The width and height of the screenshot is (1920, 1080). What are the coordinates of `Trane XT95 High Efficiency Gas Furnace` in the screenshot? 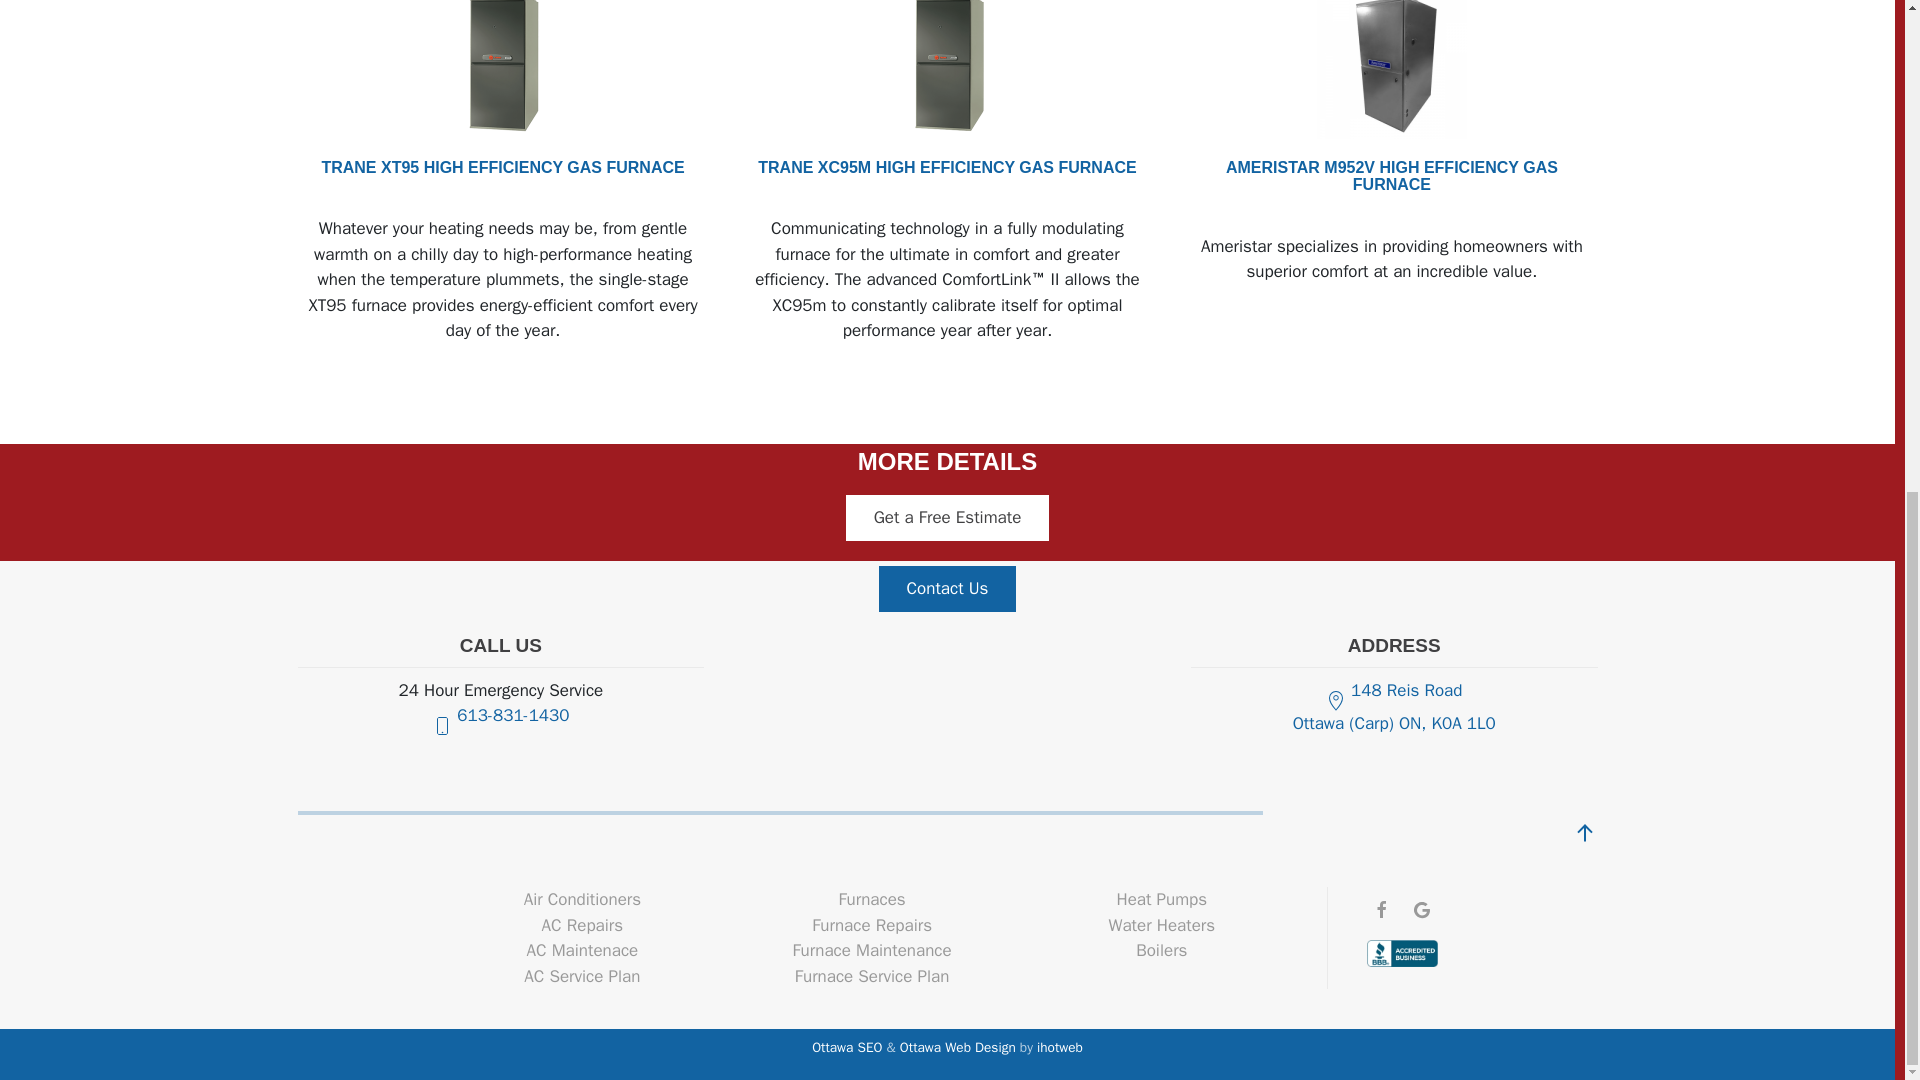 It's located at (502, 6).